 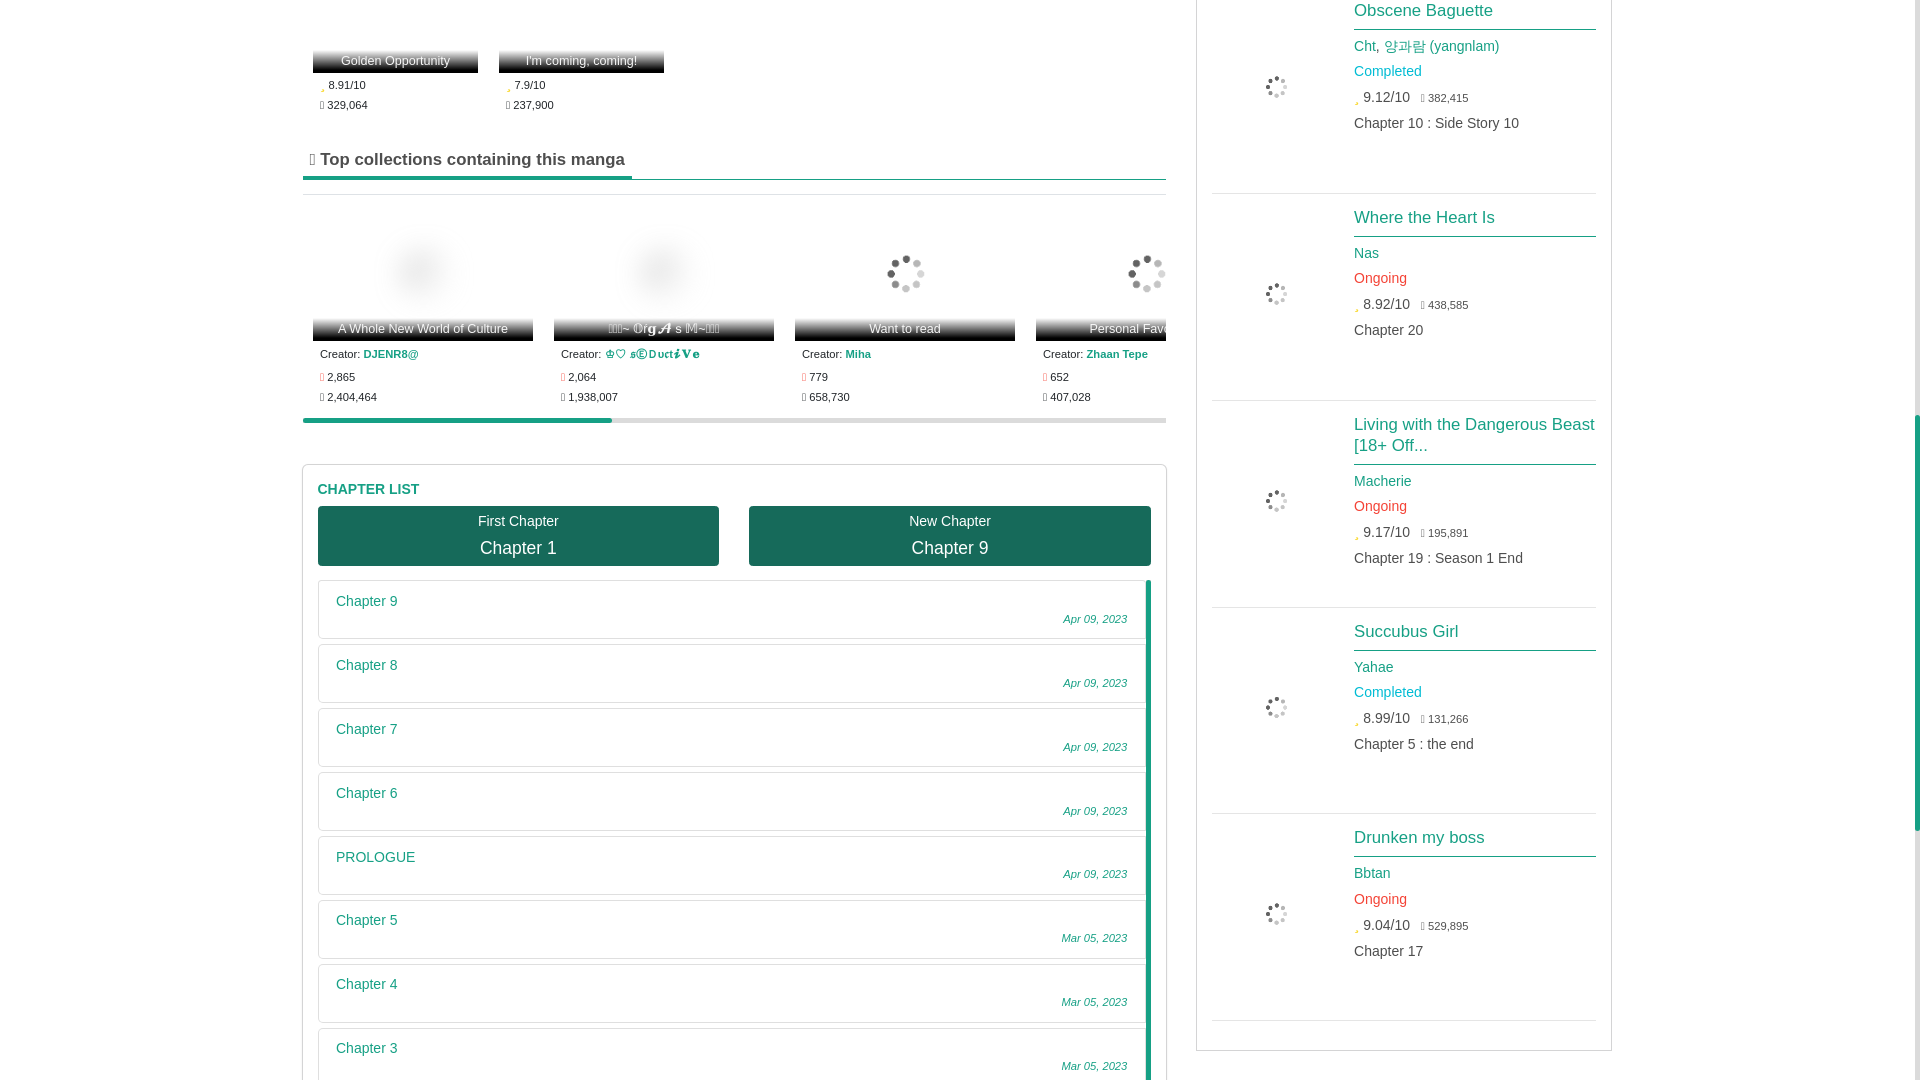 What do you see at coordinates (582, 36) in the screenshot?
I see `I'm coming, coming!` at bounding box center [582, 36].